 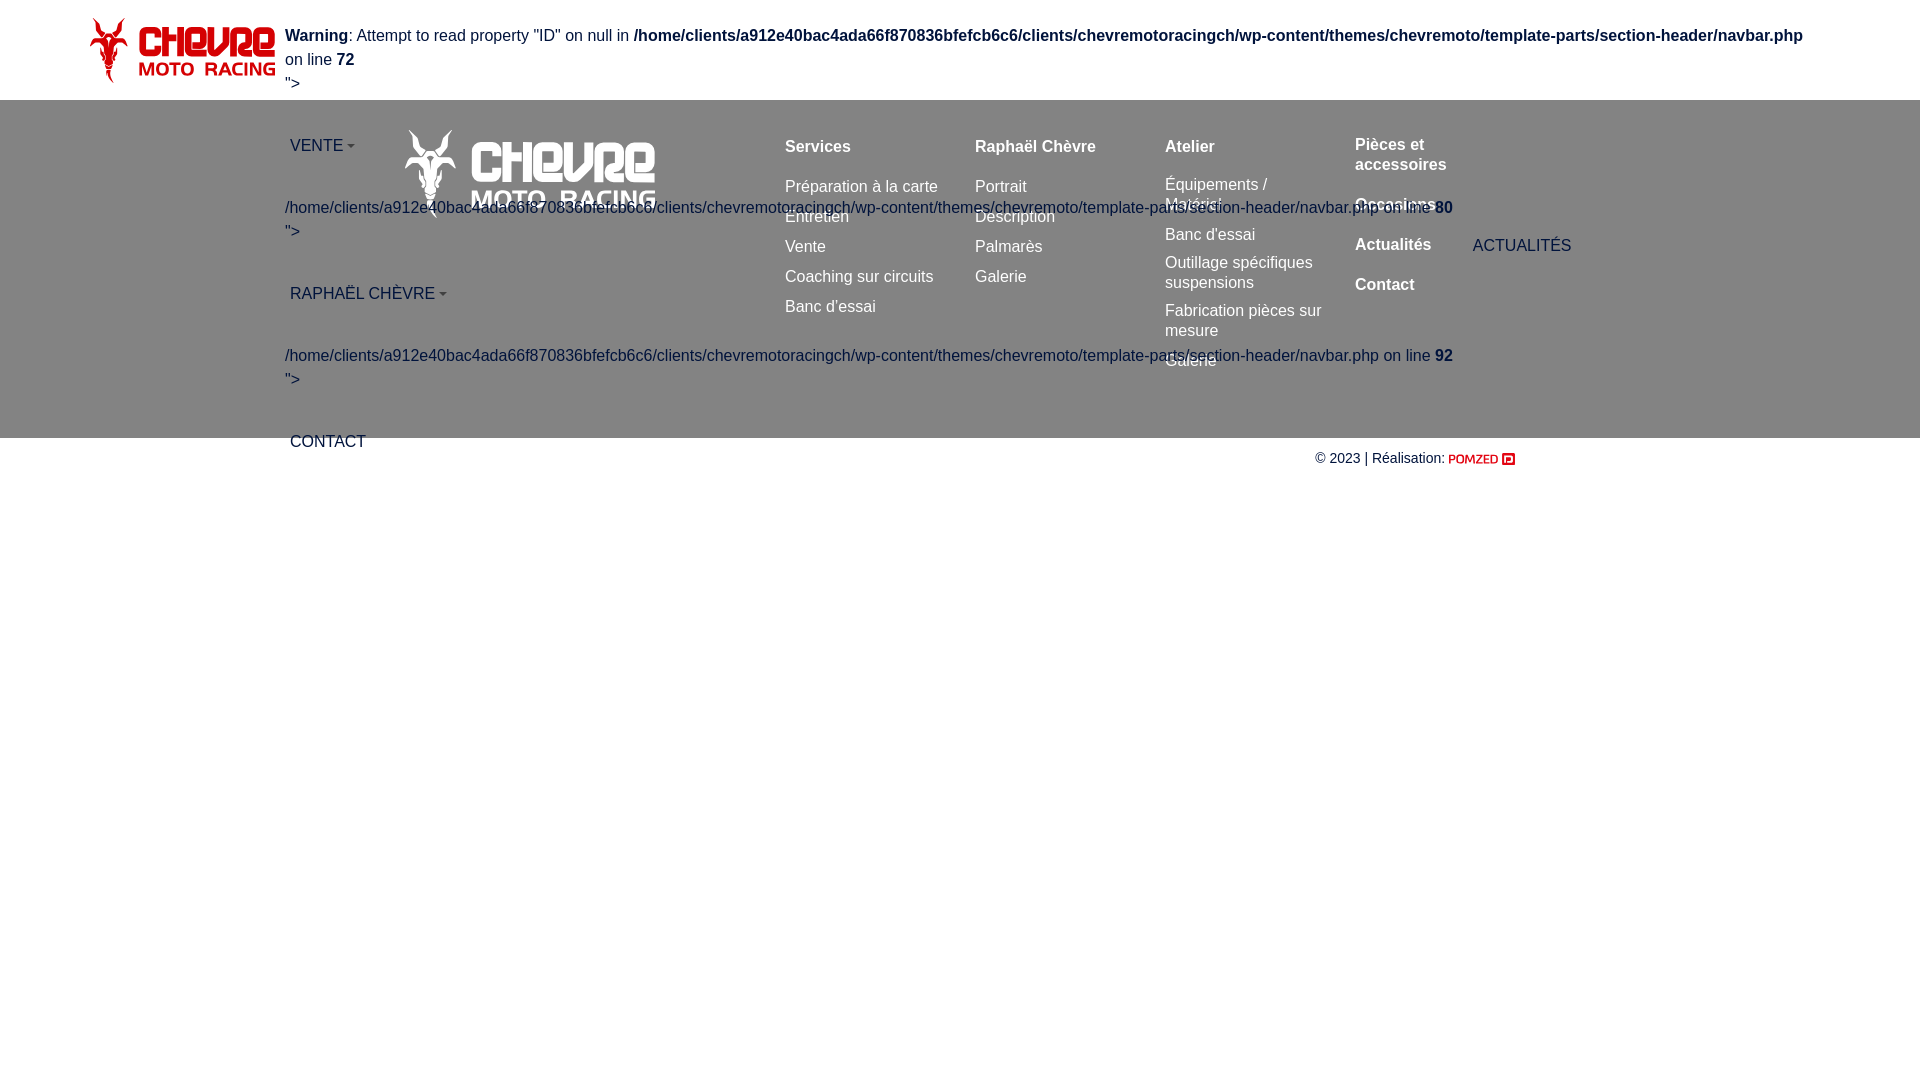 I want to click on Services, so click(x=818, y=147).